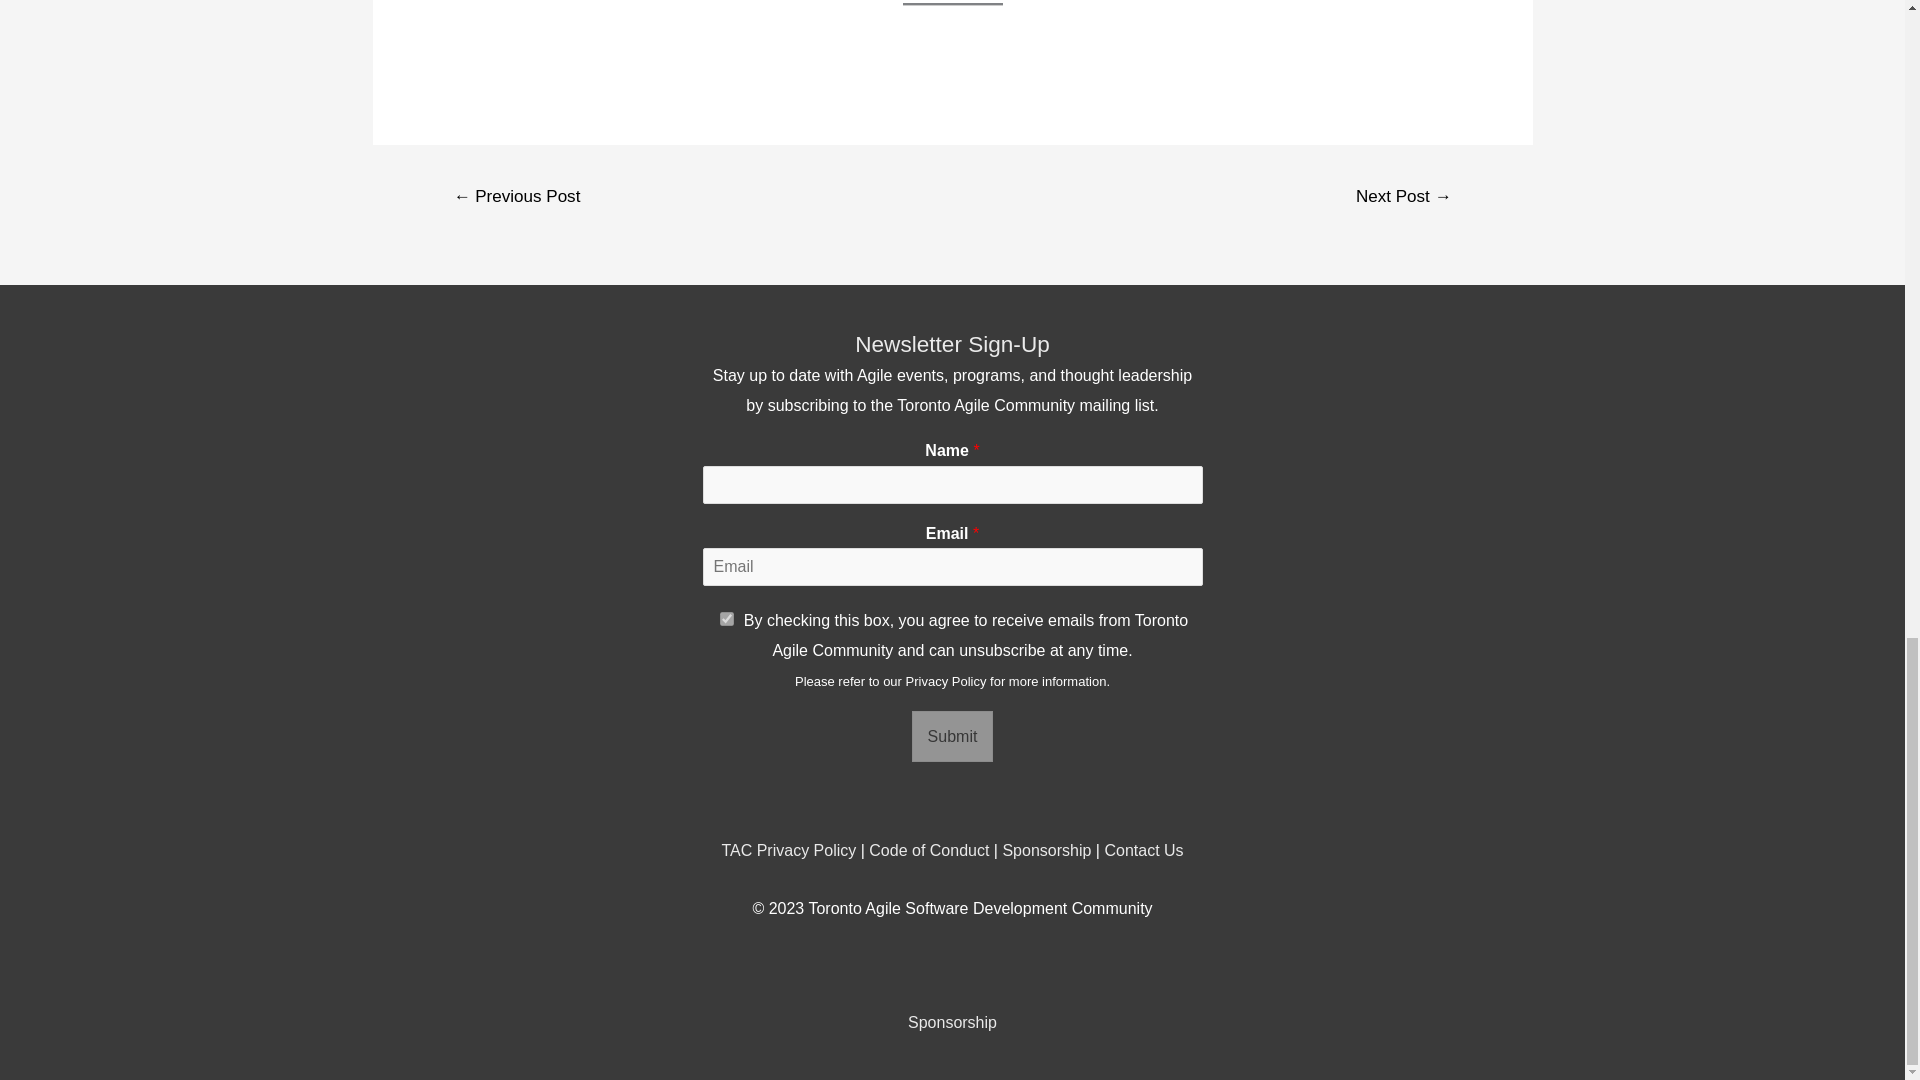 This screenshot has width=1920, height=1080. What do you see at coordinates (952, 1022) in the screenshot?
I see `Sponsorship` at bounding box center [952, 1022].